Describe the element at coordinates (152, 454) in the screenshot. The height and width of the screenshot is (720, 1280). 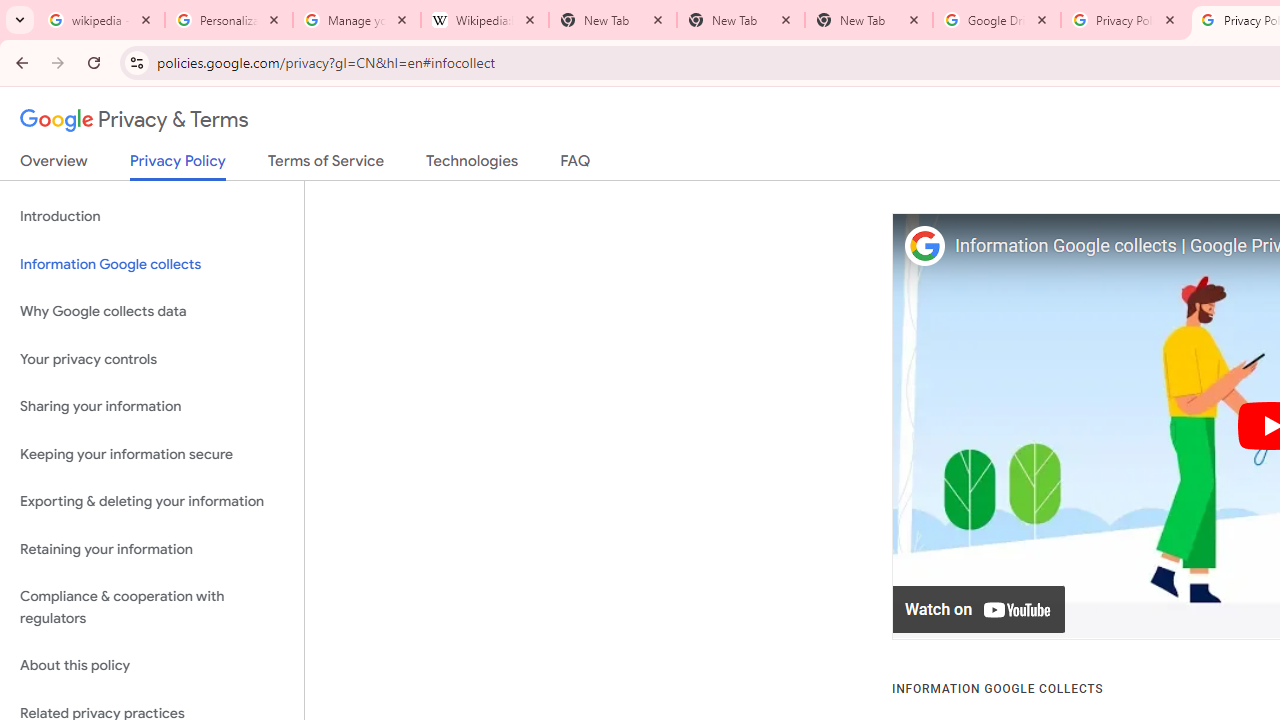
I see `Keeping your information secure` at that location.